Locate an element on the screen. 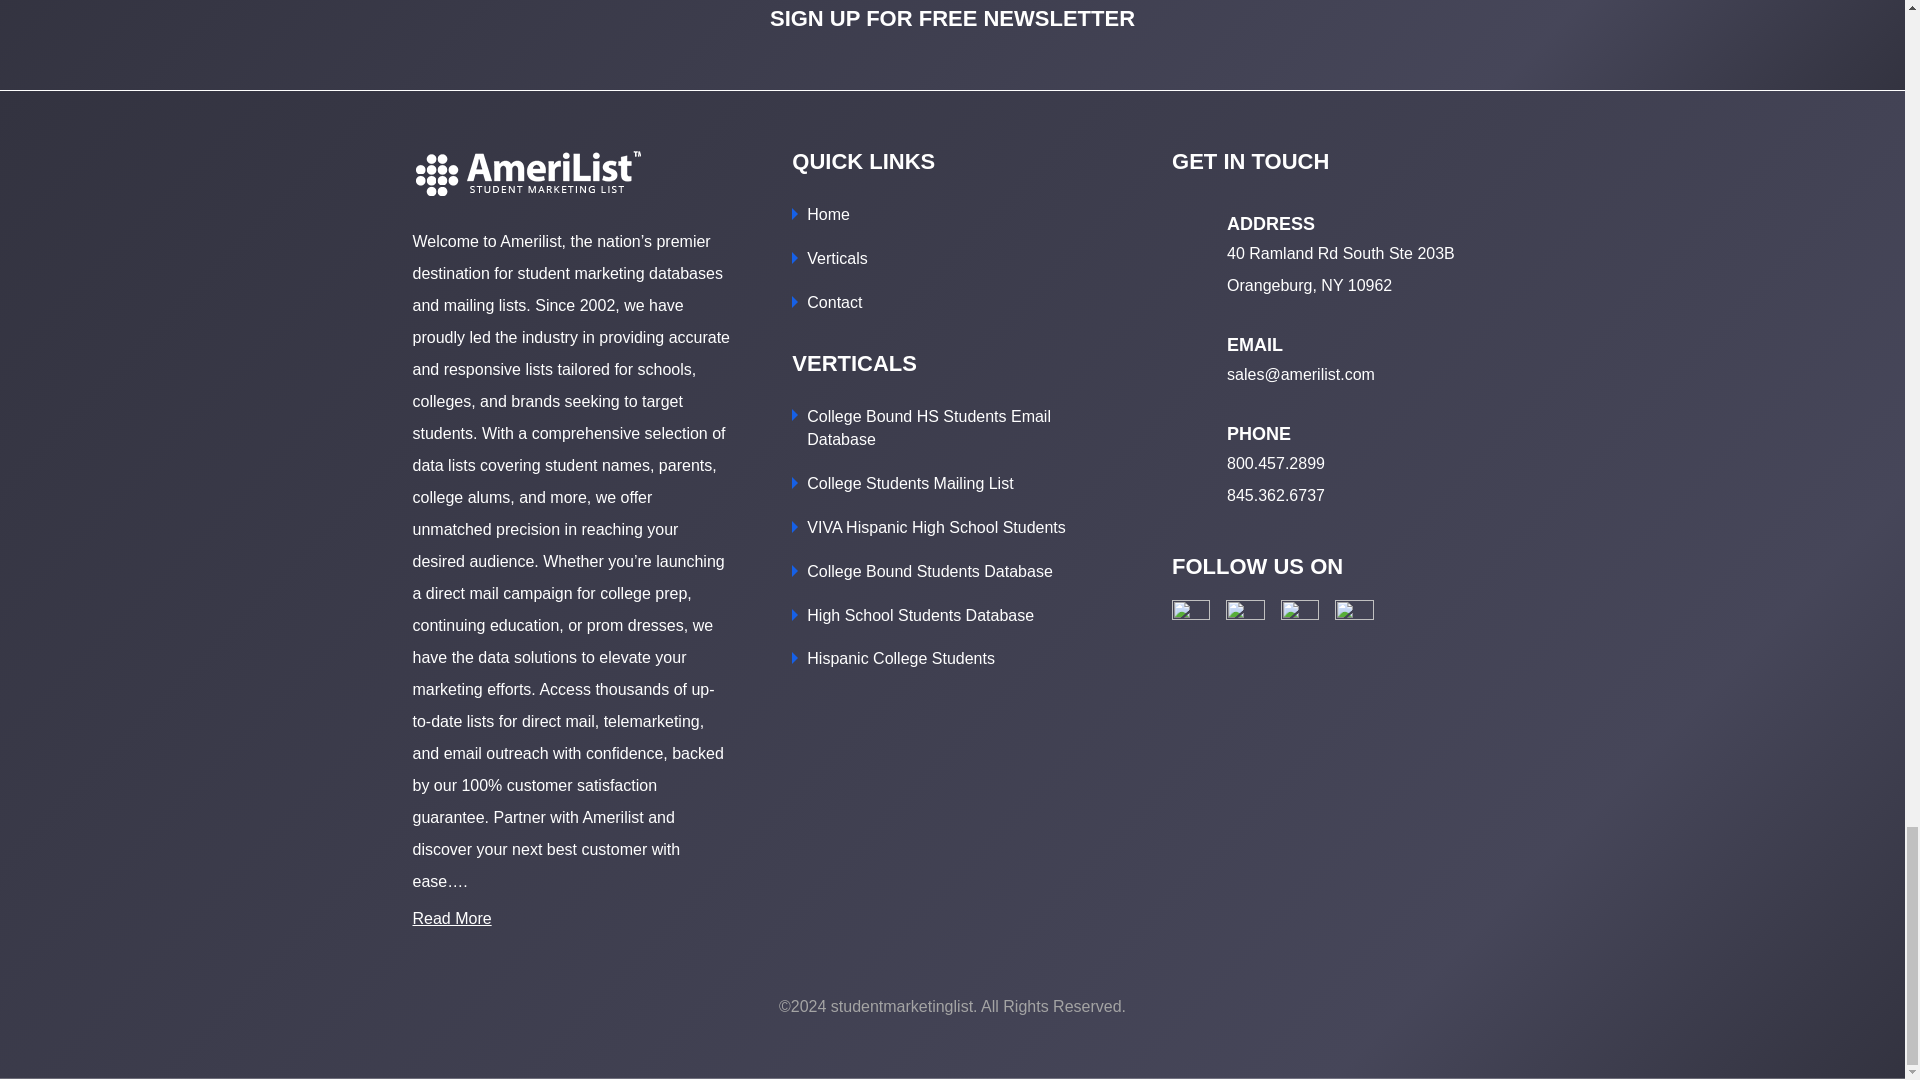 The image size is (1920, 1080). 800.457.2899 is located at coordinates (1275, 462).